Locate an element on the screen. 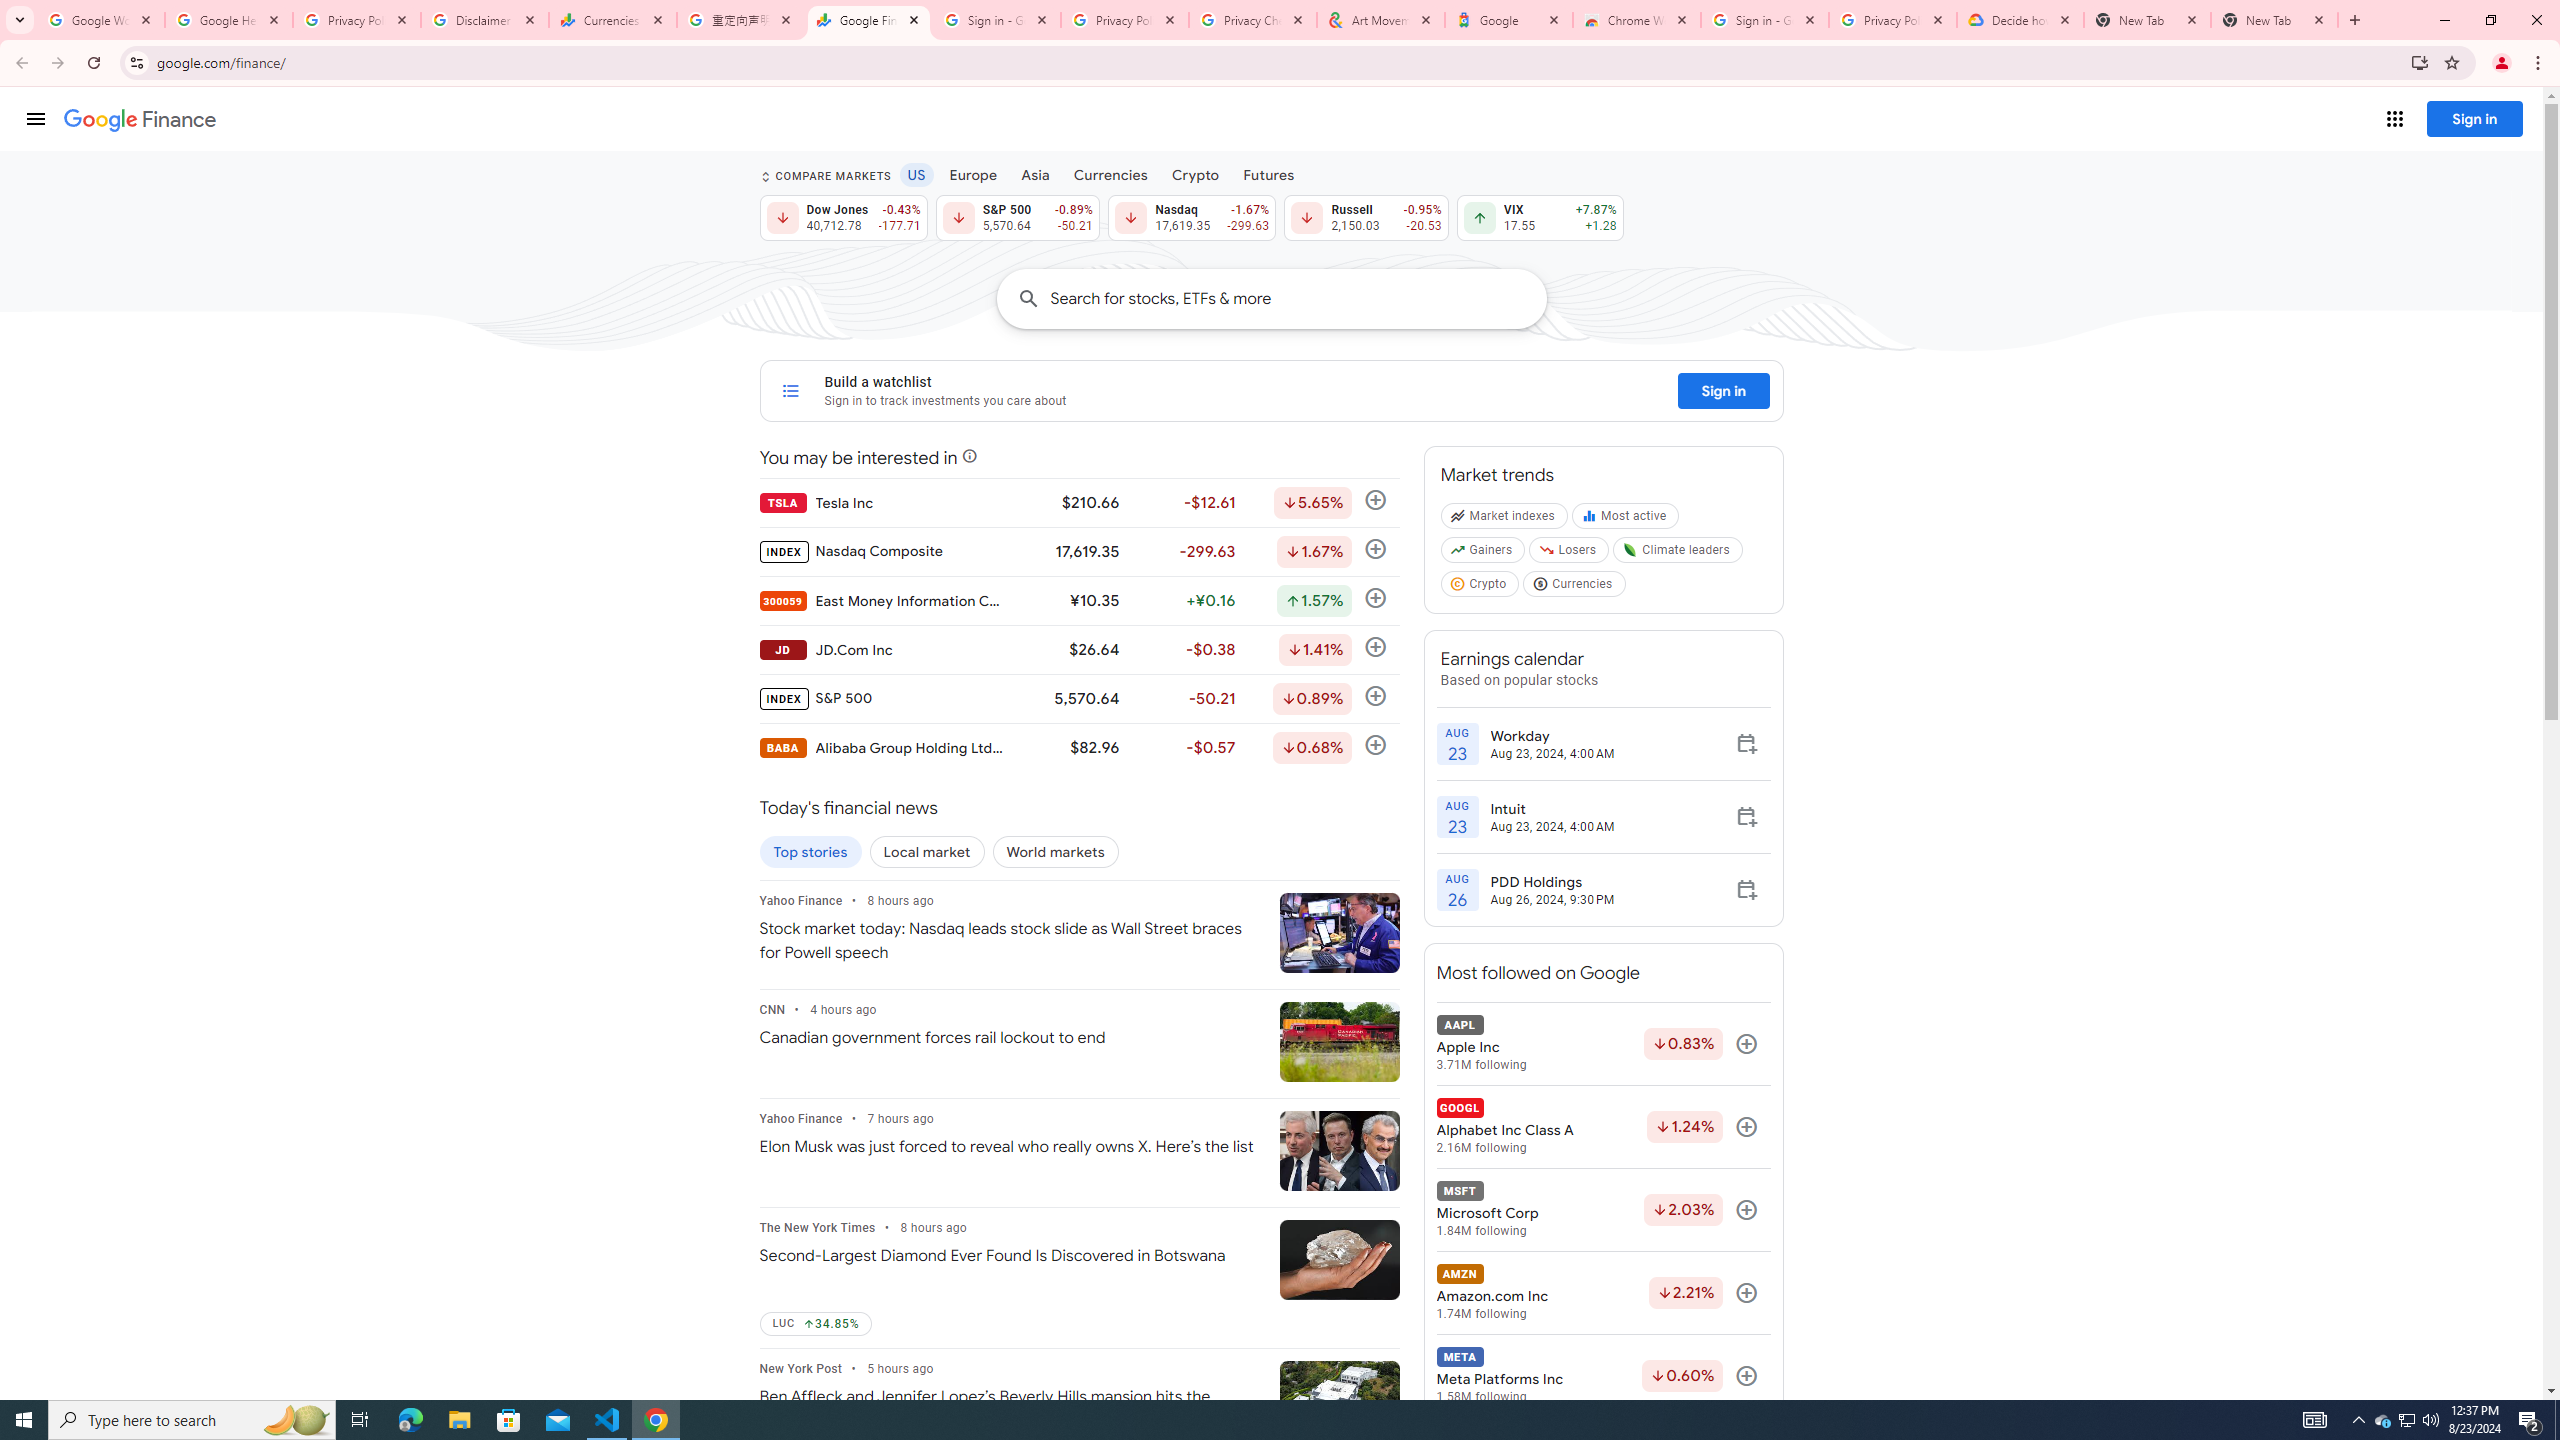  Intuit is located at coordinates (1552, 809).